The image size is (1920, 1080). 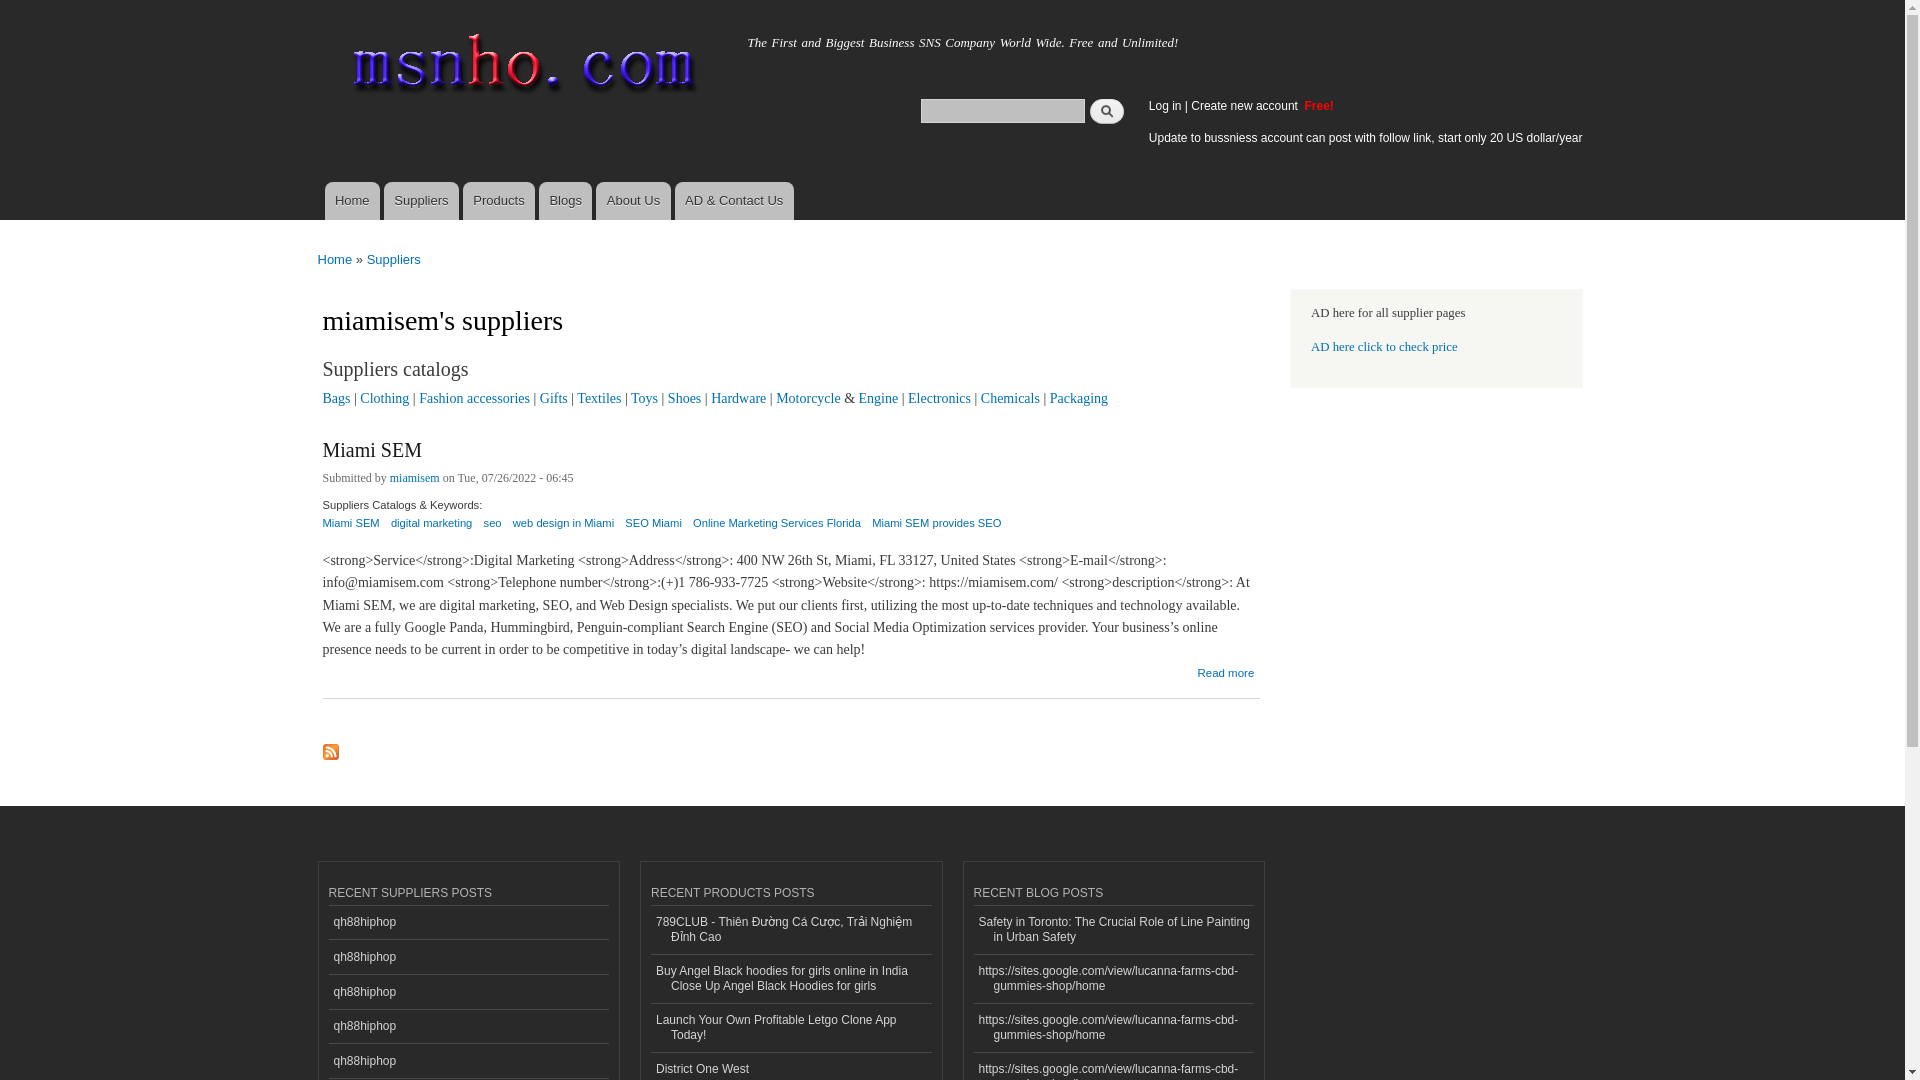 What do you see at coordinates (1106, 110) in the screenshot?
I see `Search` at bounding box center [1106, 110].